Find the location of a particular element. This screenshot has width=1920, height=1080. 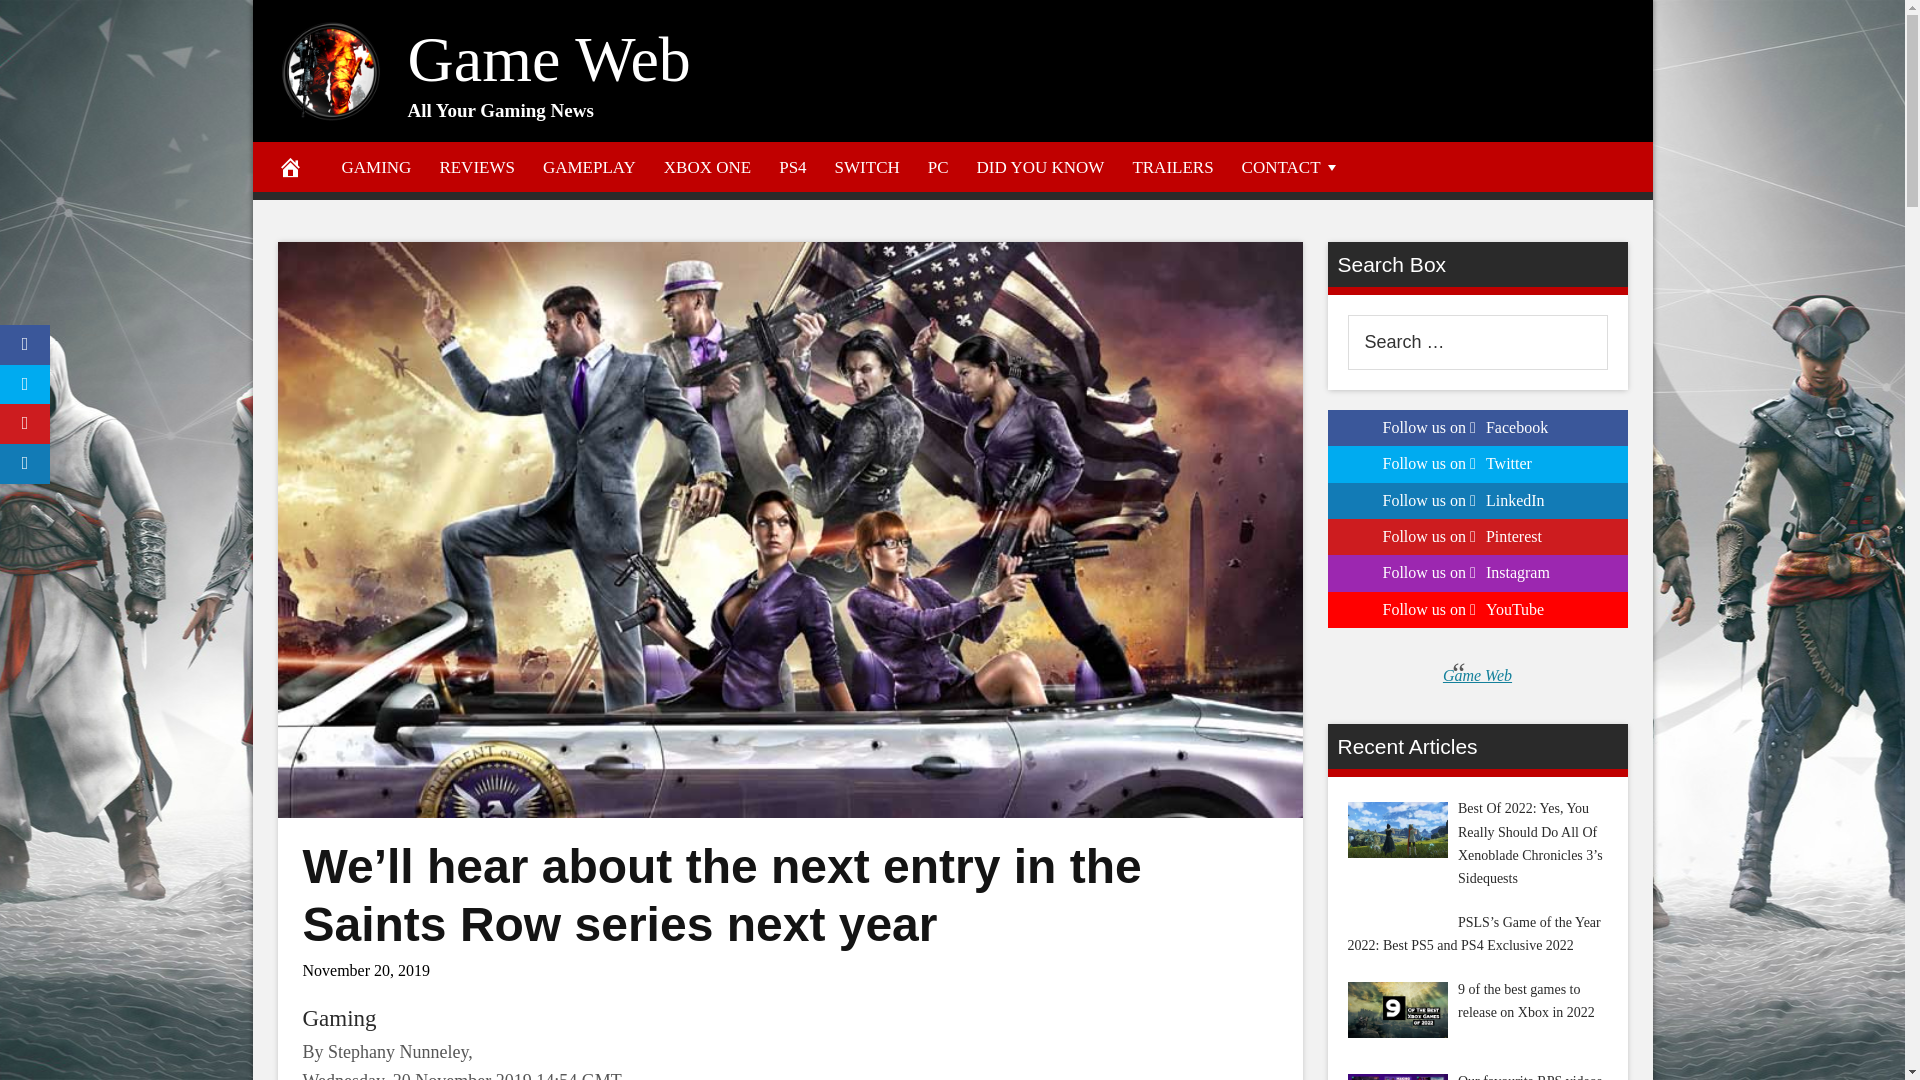

SWITCH is located at coordinates (867, 166).